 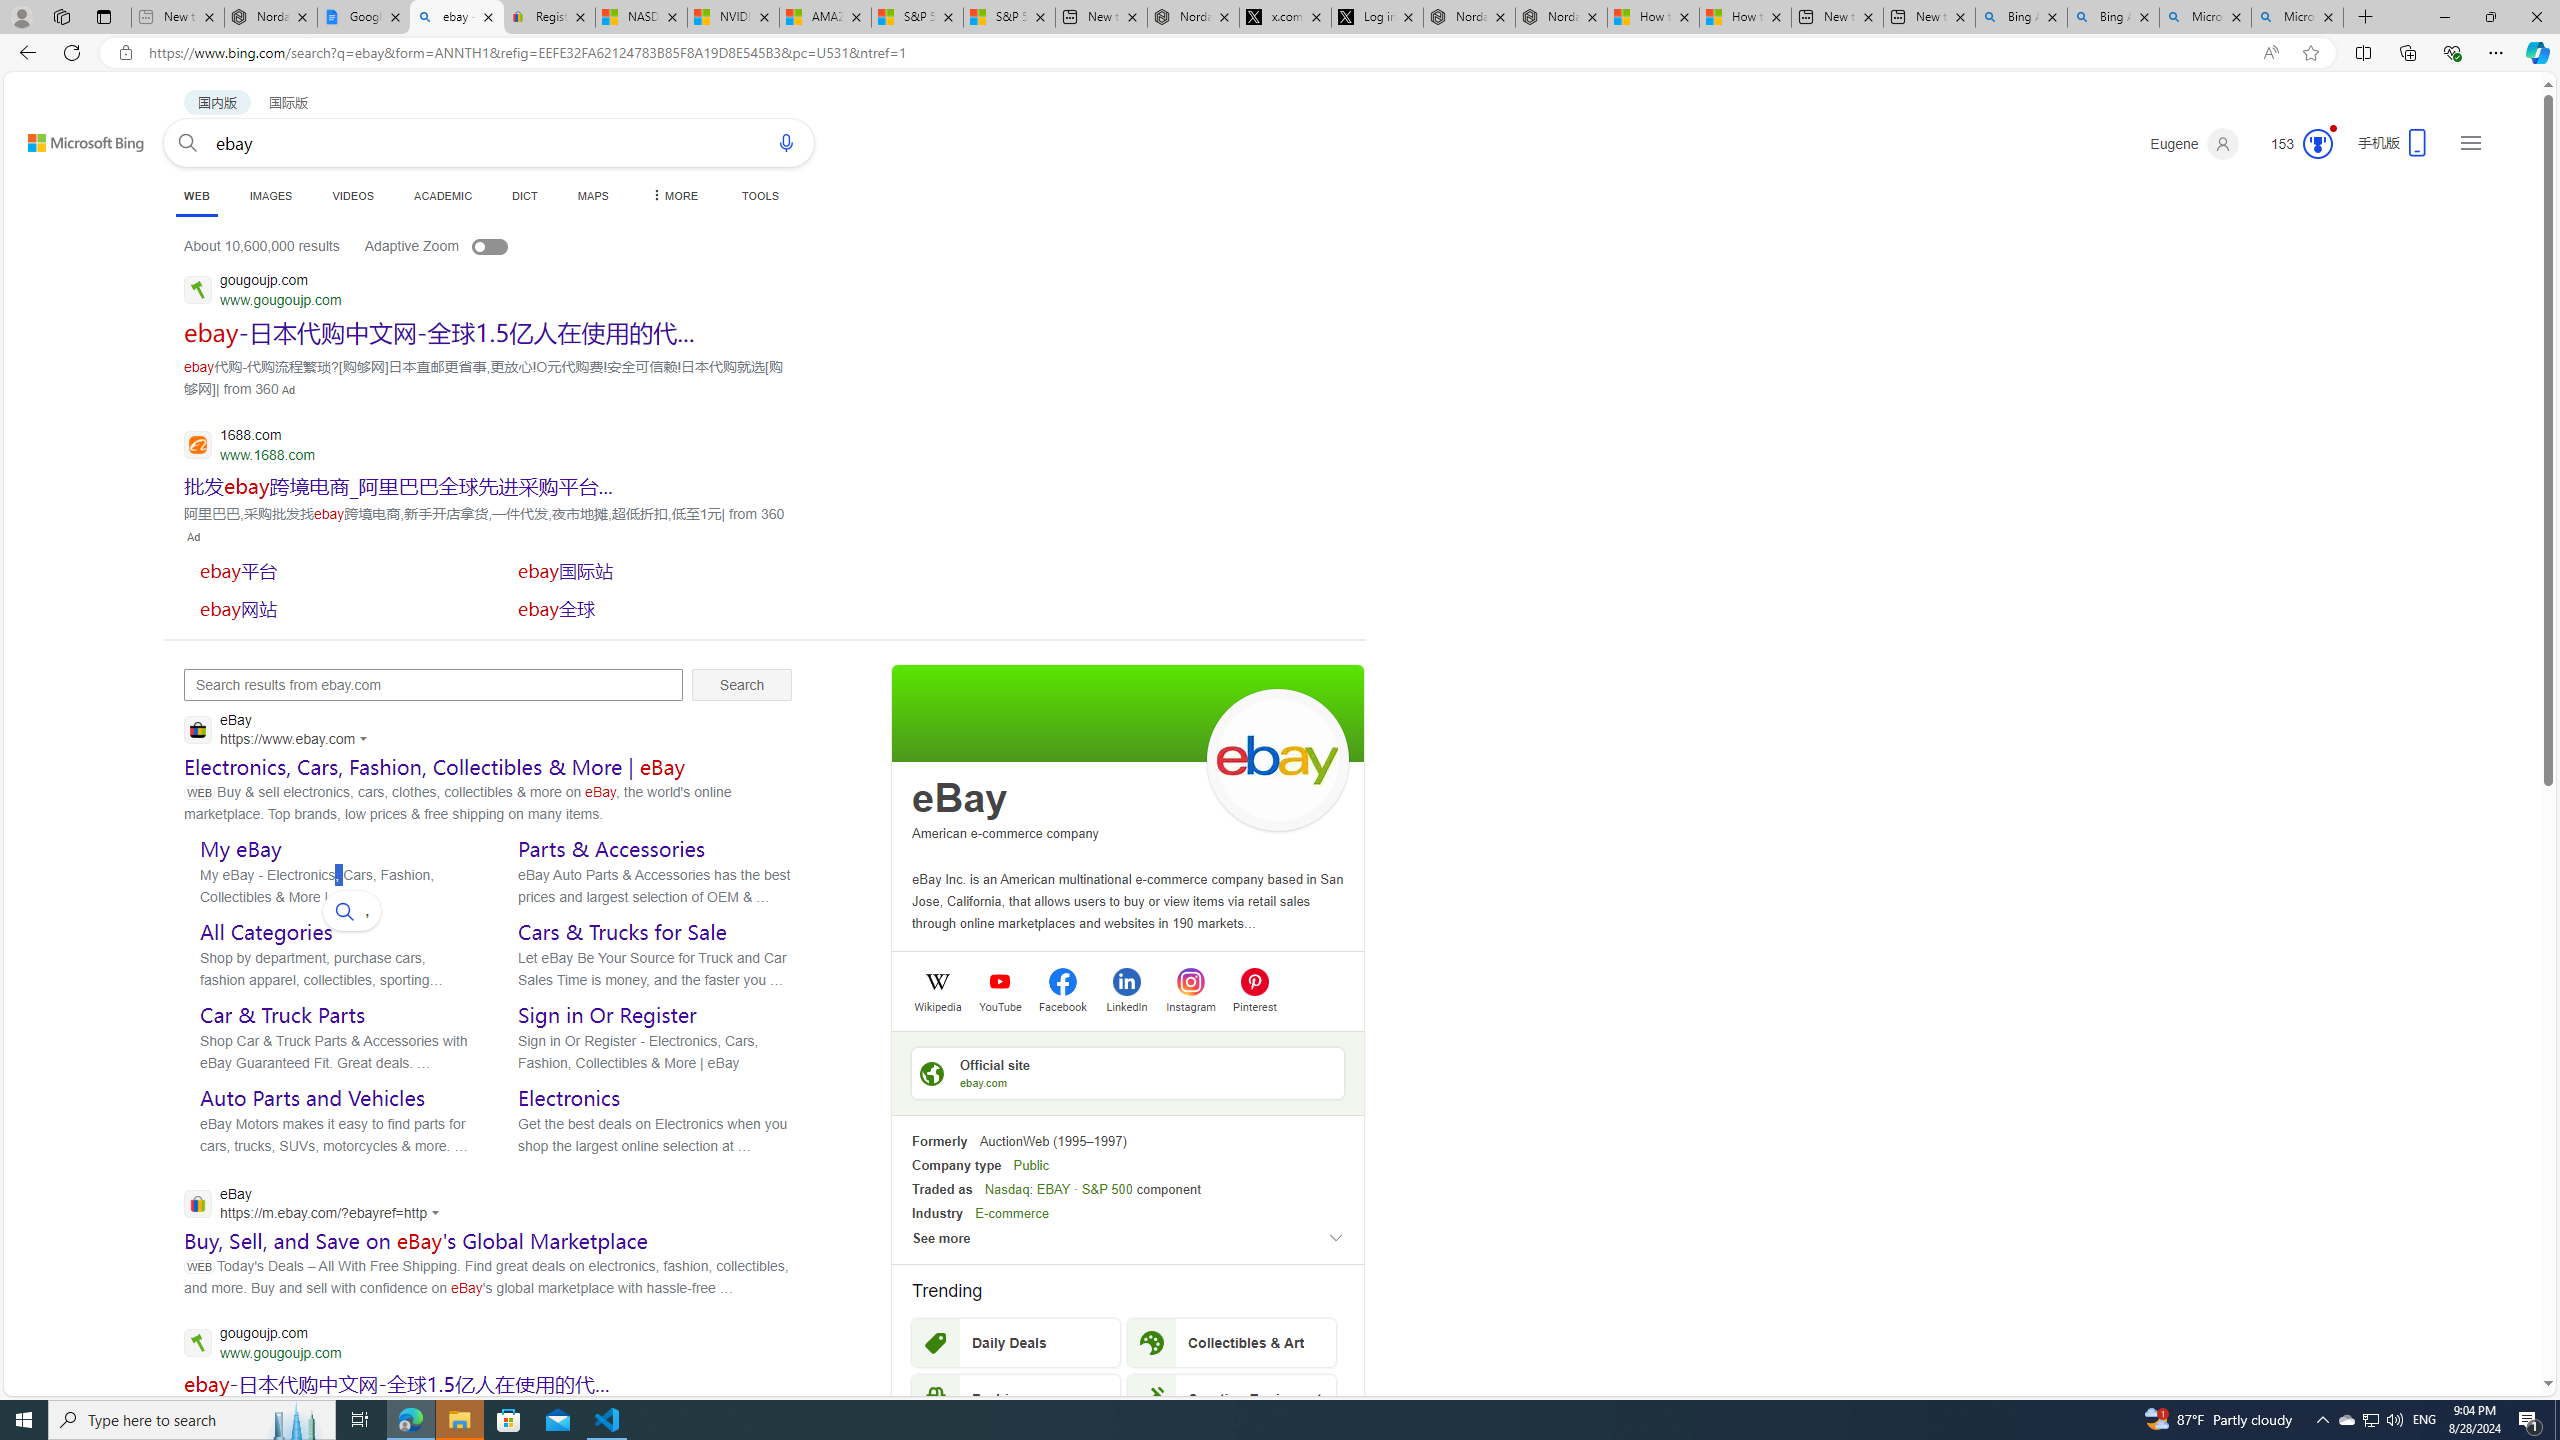 I want to click on Sign in Or Register, so click(x=606, y=1015).